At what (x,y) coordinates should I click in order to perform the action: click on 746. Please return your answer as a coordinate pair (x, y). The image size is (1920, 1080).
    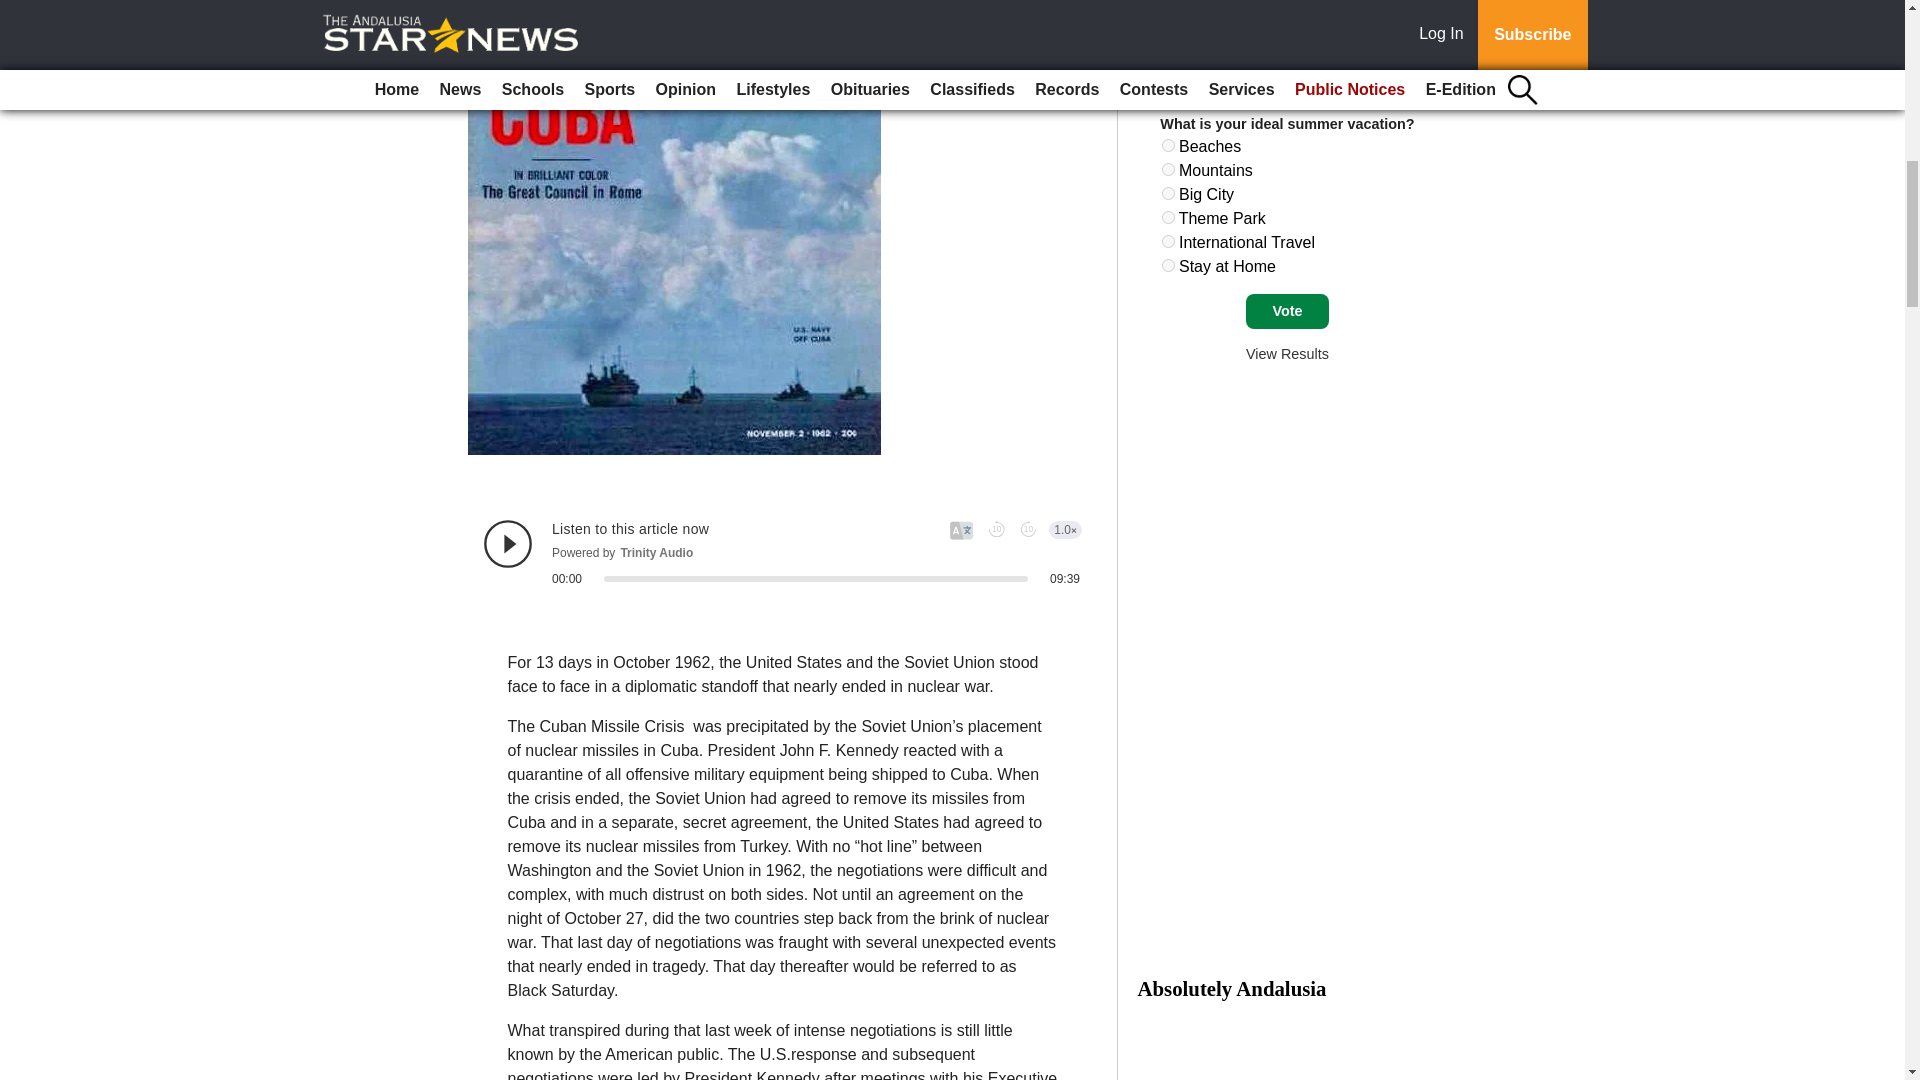
    Looking at the image, I should click on (1168, 192).